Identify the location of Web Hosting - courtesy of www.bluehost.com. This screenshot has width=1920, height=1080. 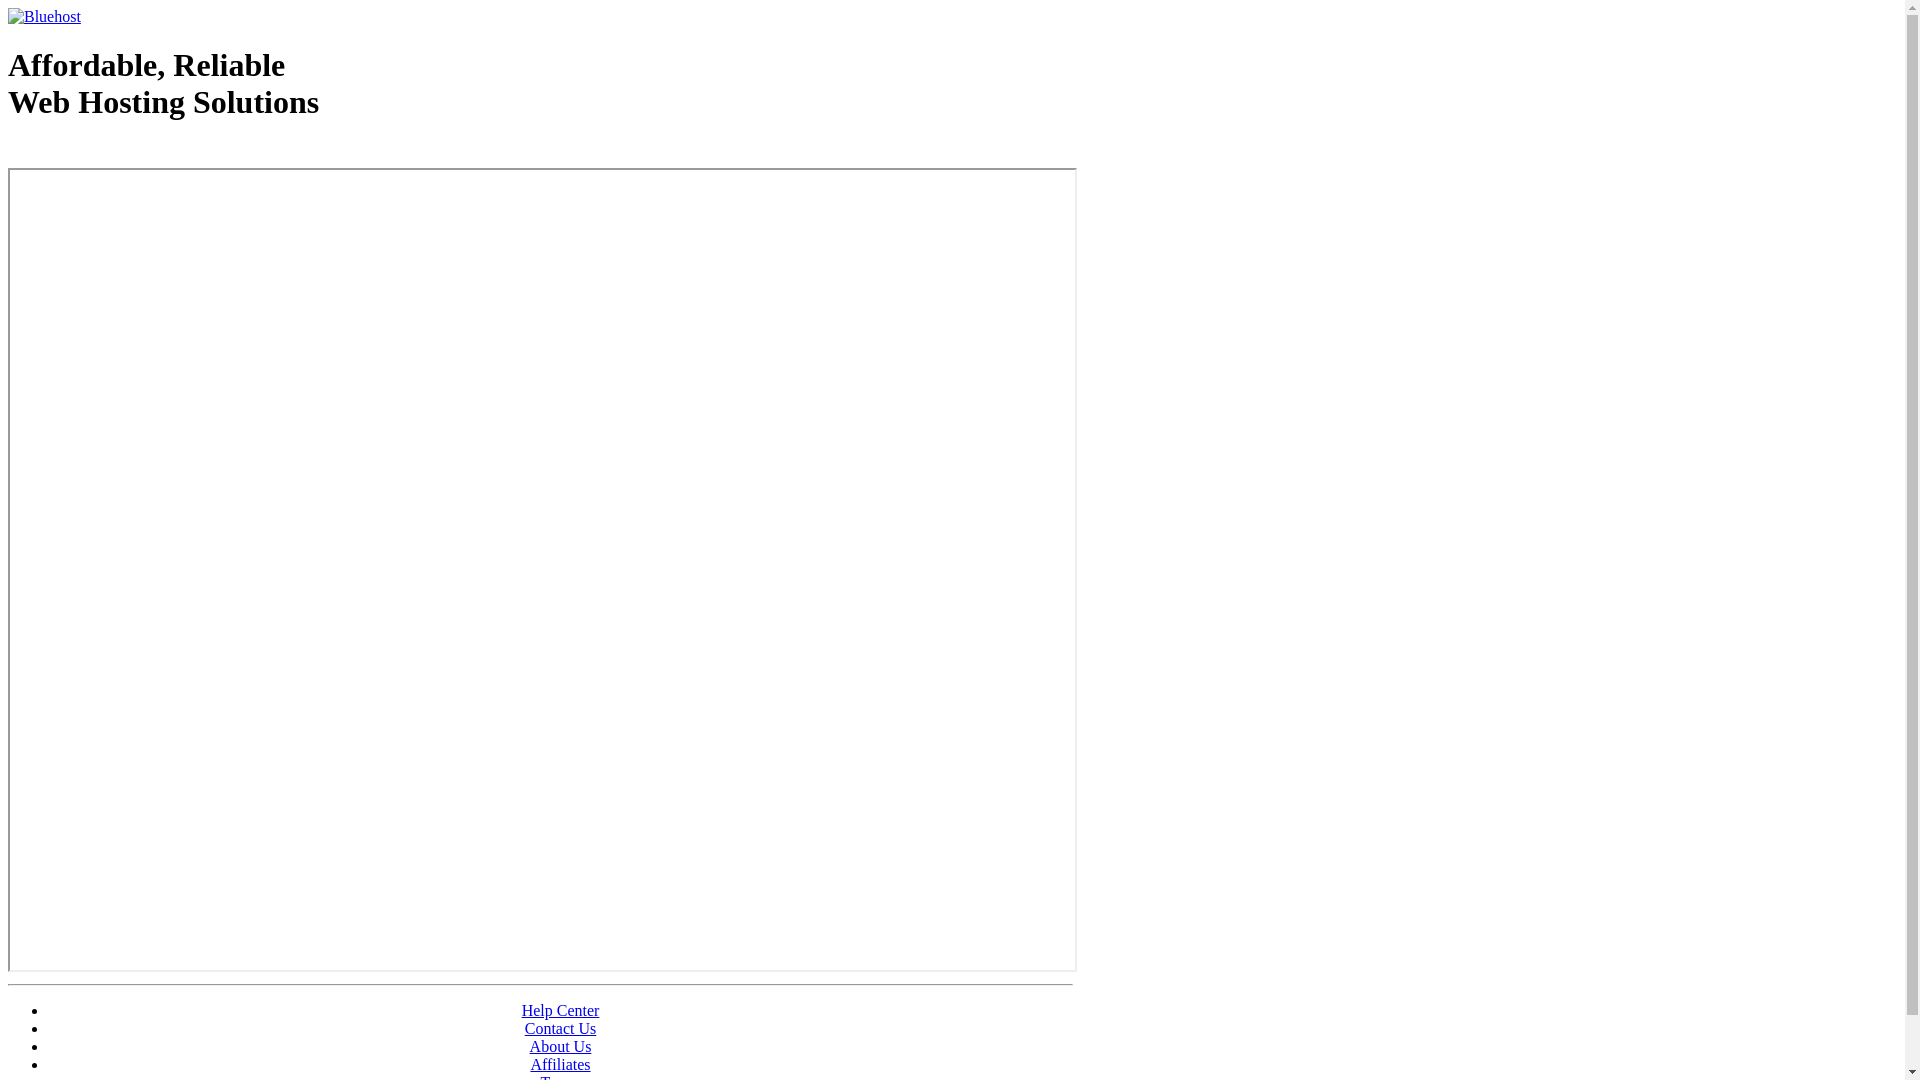
(124, 153).